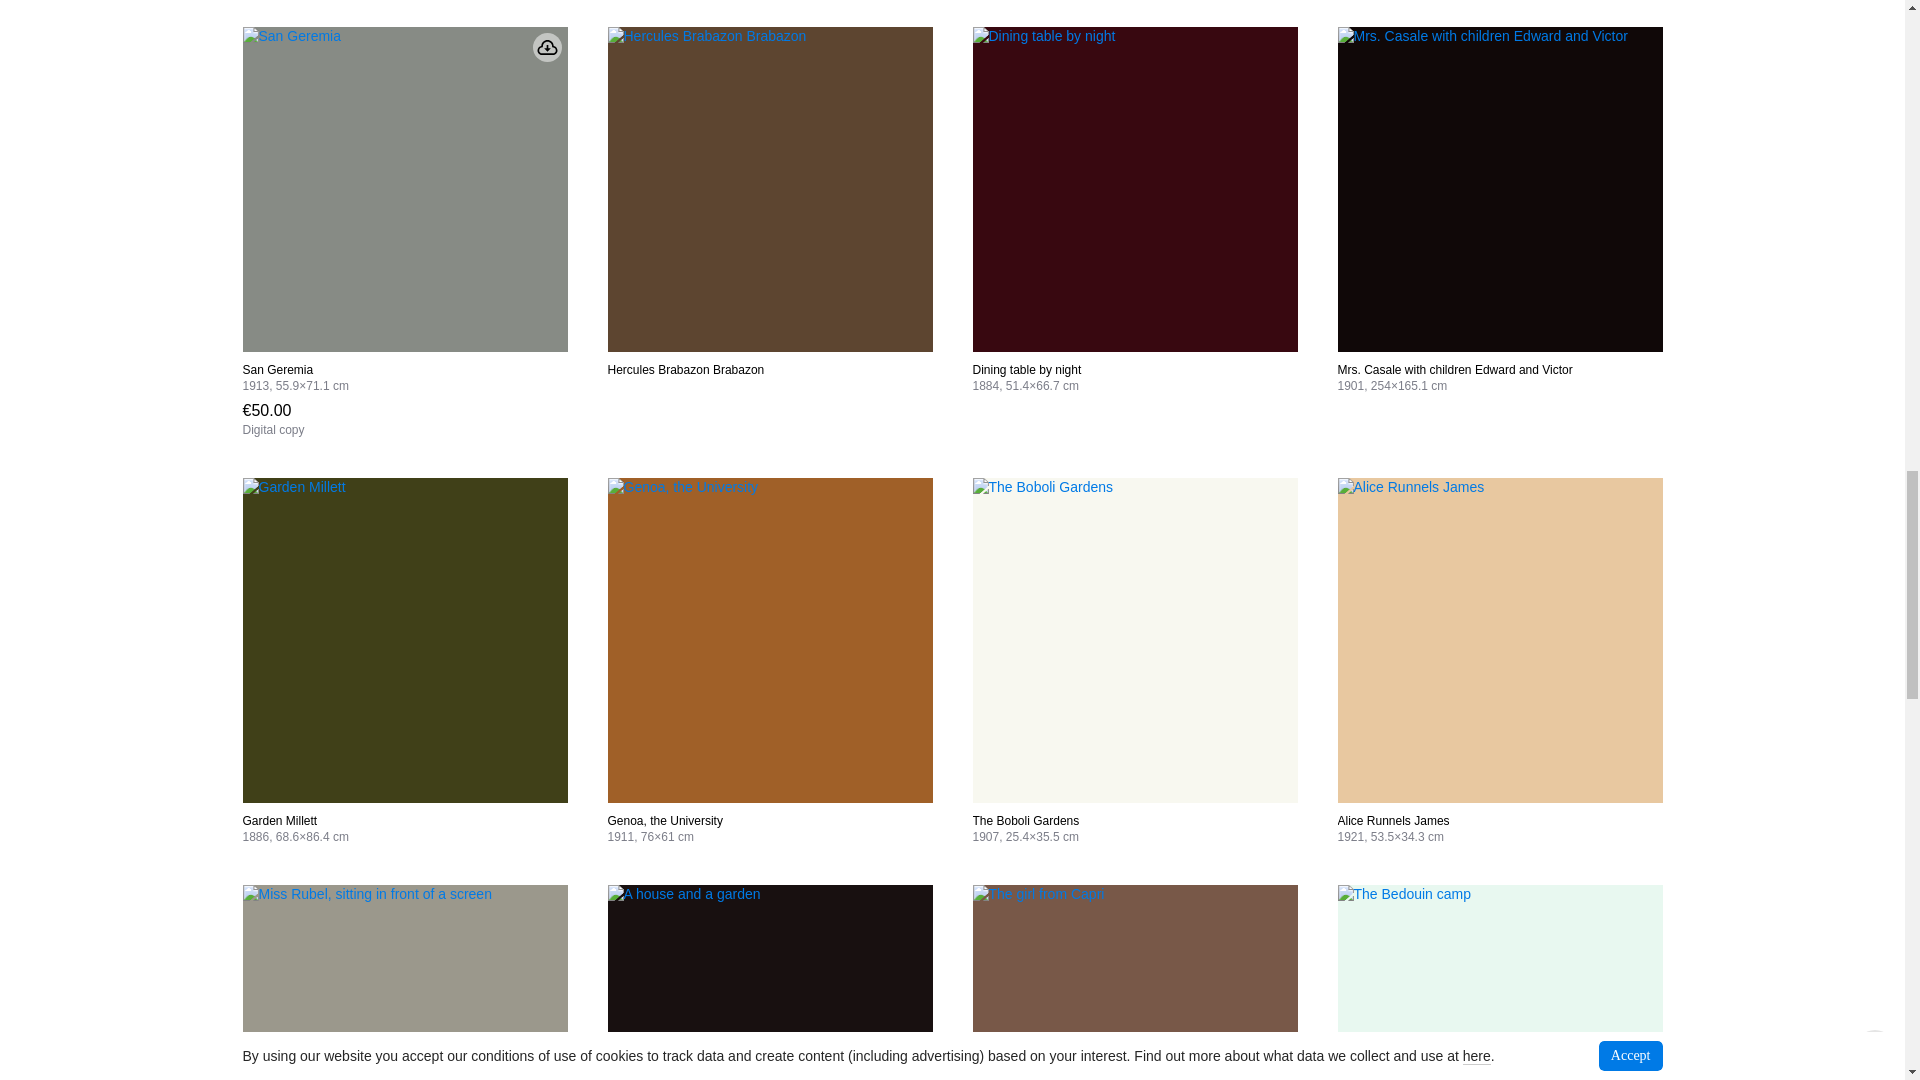  What do you see at coordinates (404, 640) in the screenshot?
I see `Garden Millett` at bounding box center [404, 640].